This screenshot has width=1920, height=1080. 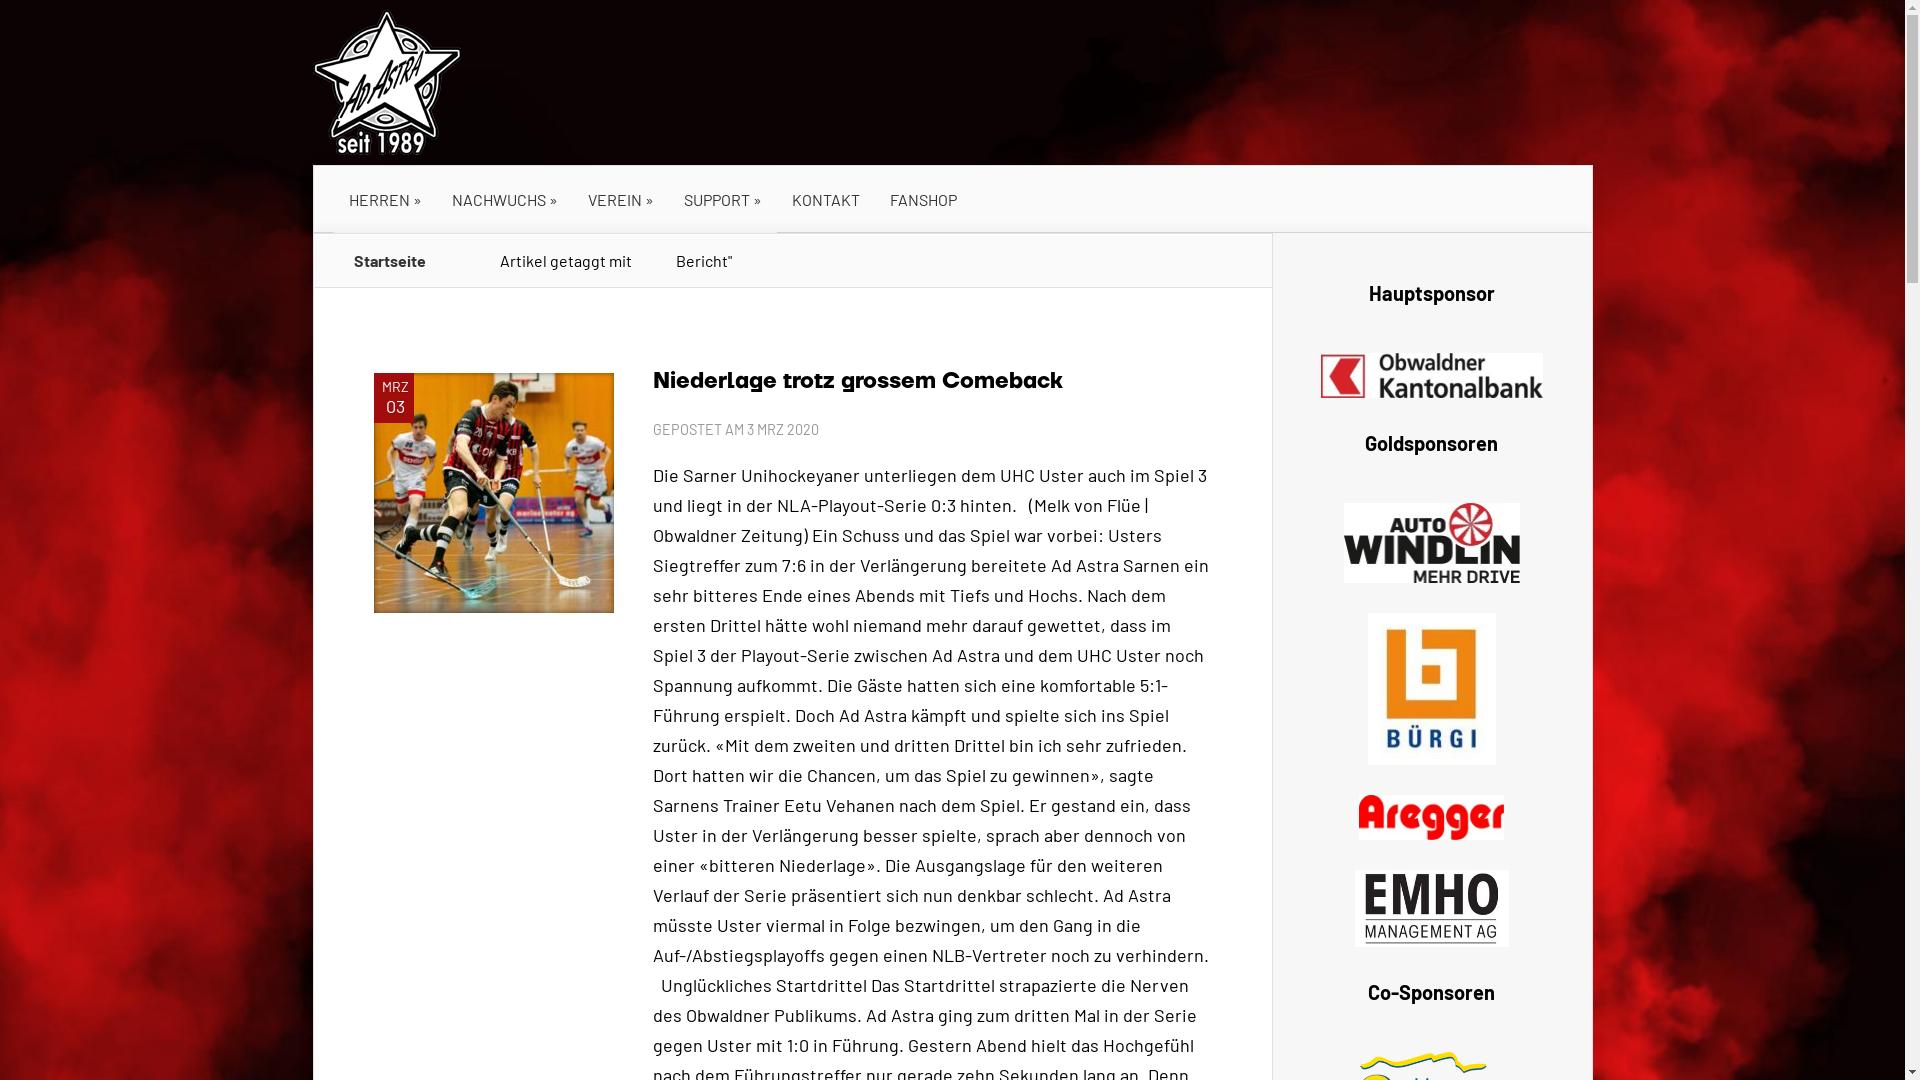 I want to click on FANSHOP, so click(x=922, y=200).